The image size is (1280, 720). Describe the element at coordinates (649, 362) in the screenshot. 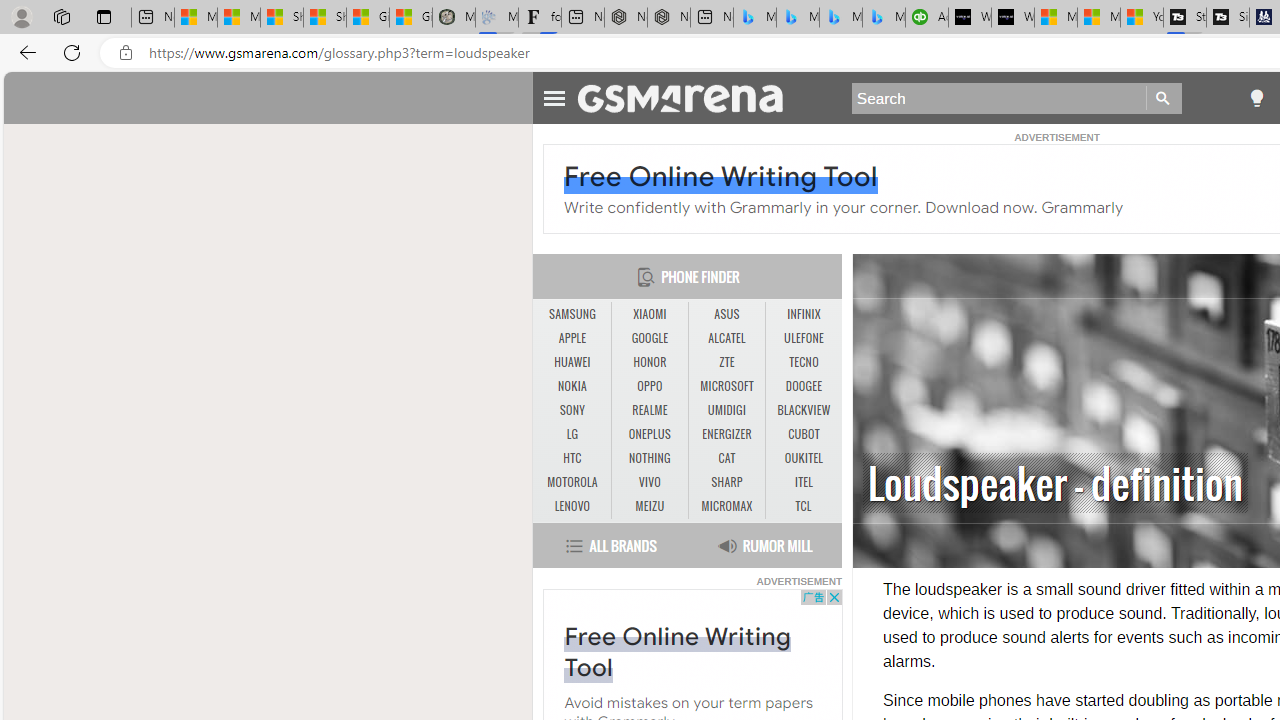

I see `HONOR` at that location.